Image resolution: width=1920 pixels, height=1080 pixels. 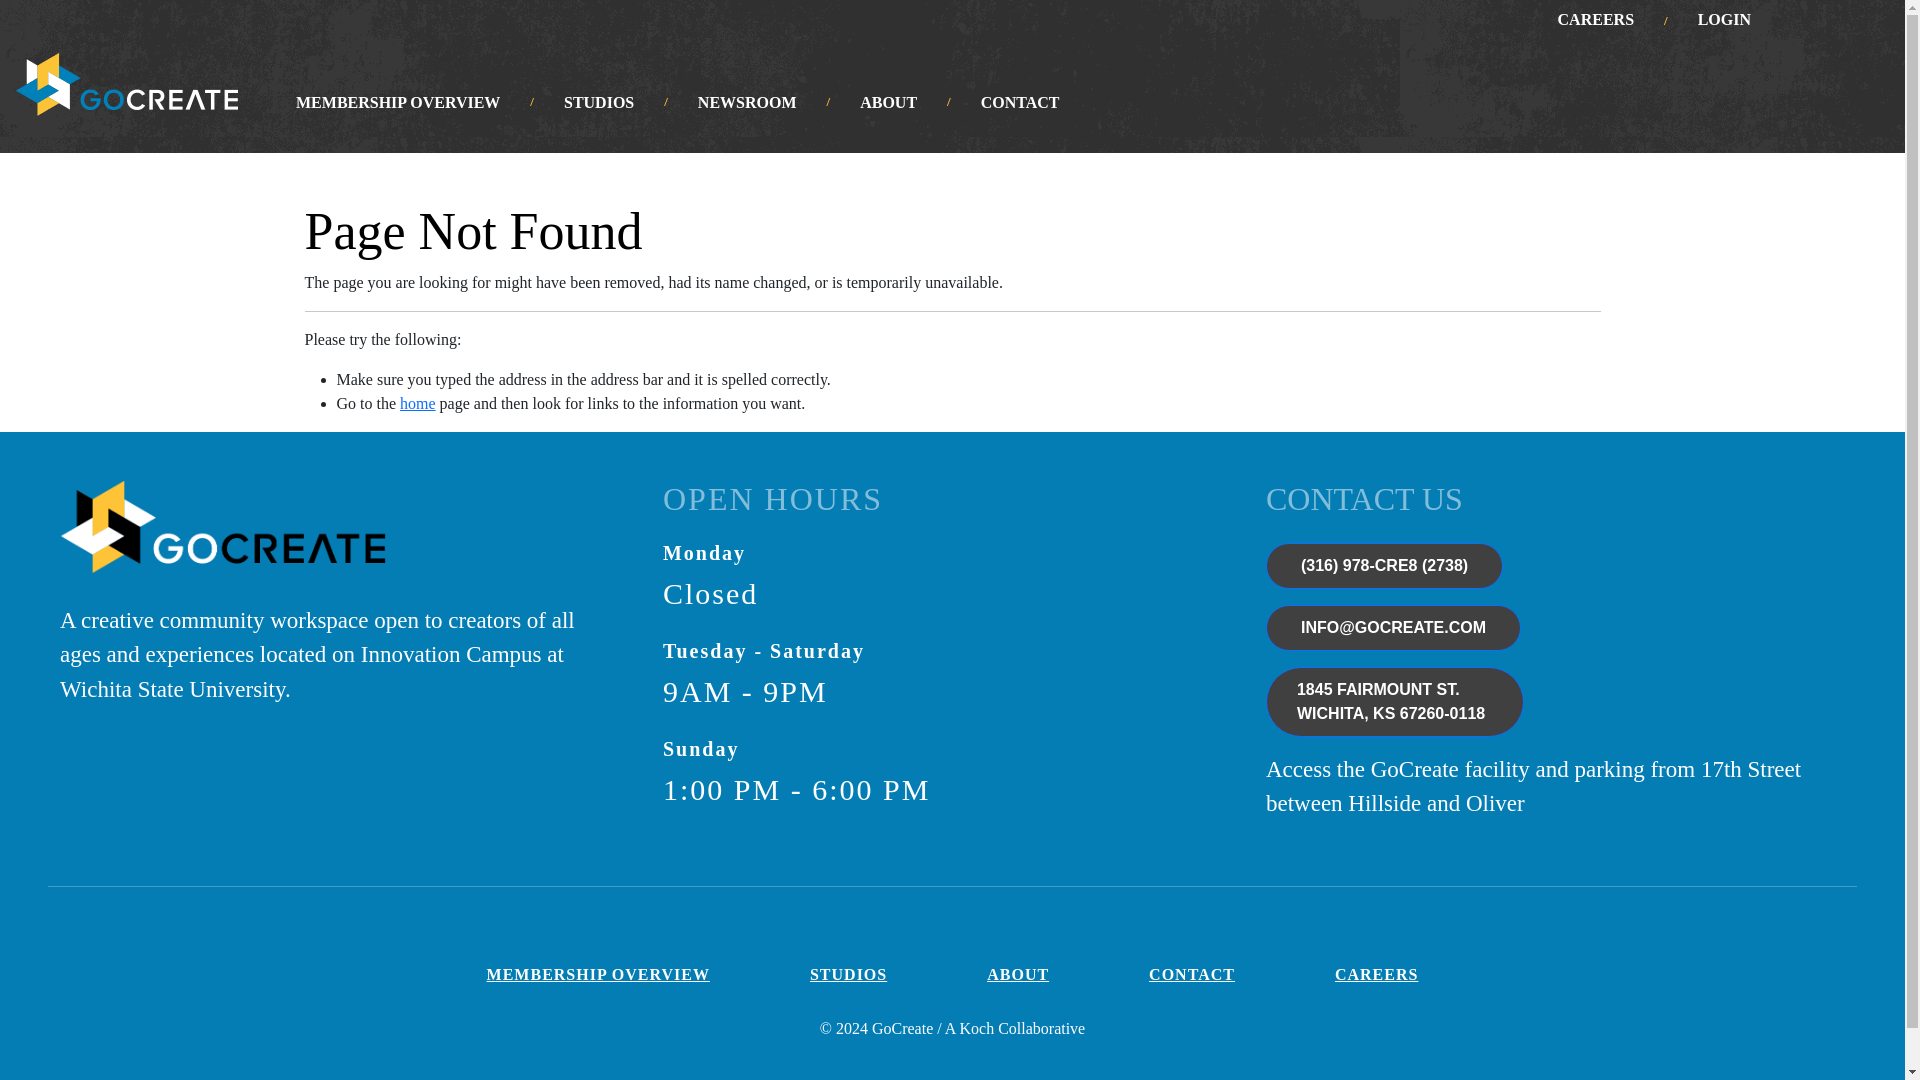 I want to click on MEMBERSHIP OVERVIEW, so click(x=598, y=974).